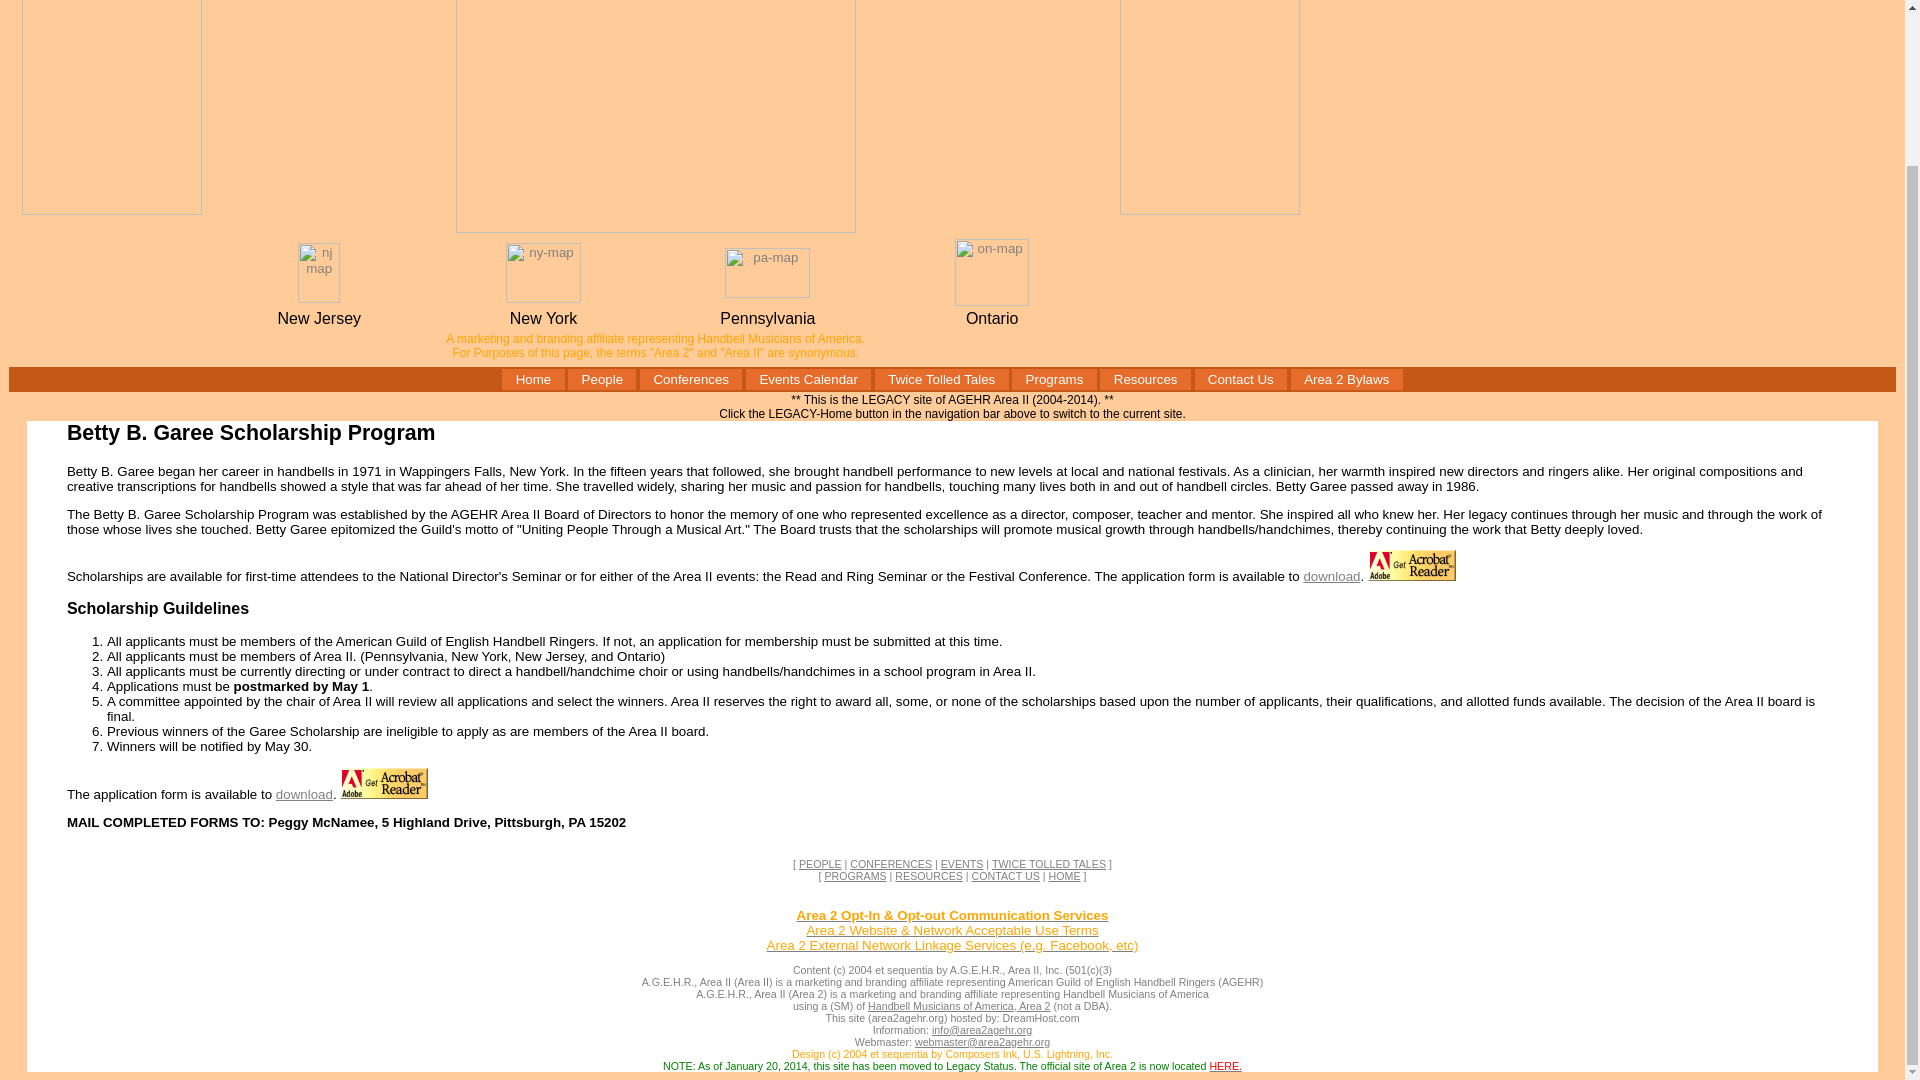 Image resolution: width=1920 pixels, height=1080 pixels. What do you see at coordinates (1006, 876) in the screenshot?
I see `CONTACT US` at bounding box center [1006, 876].